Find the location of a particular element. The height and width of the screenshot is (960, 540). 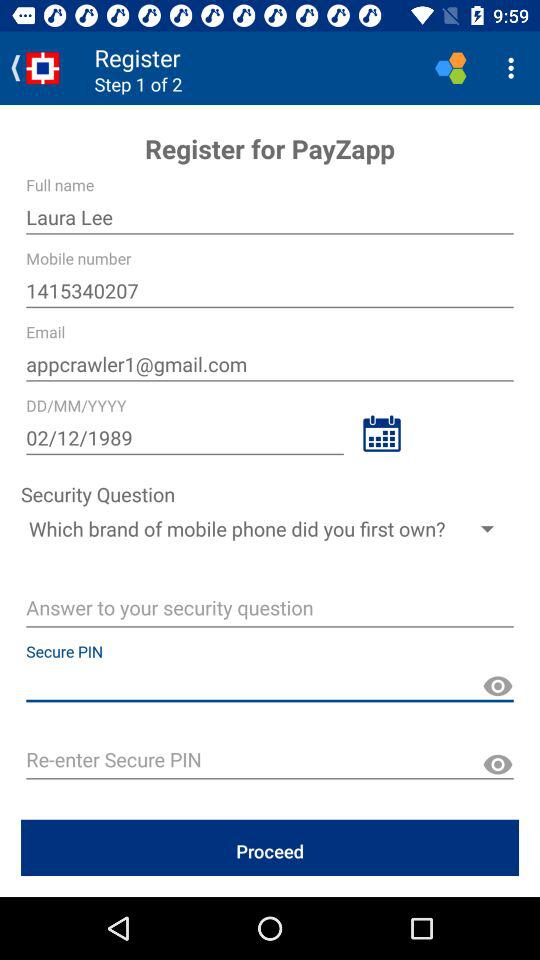

view secure information is located at coordinates (498, 686).